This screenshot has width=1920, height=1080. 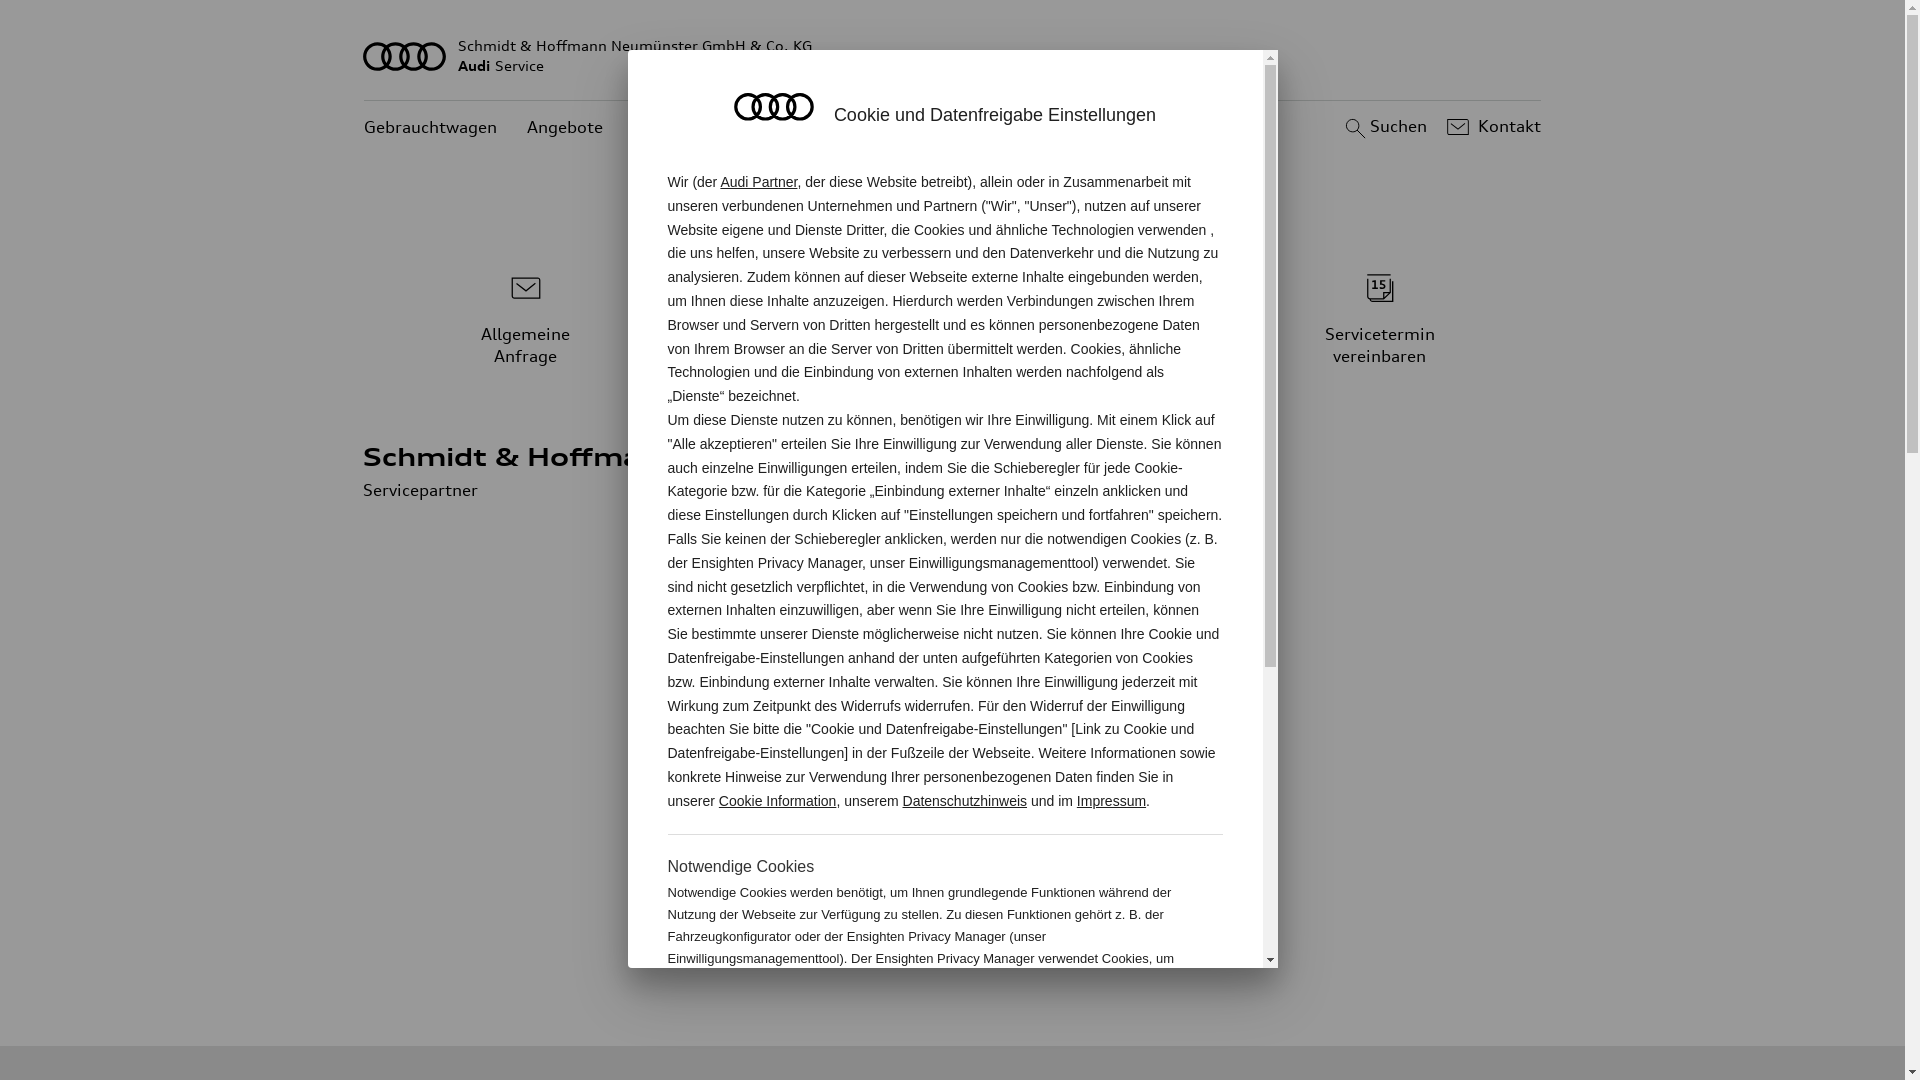 I want to click on Gebrauchtwagen, so click(x=430, y=128).